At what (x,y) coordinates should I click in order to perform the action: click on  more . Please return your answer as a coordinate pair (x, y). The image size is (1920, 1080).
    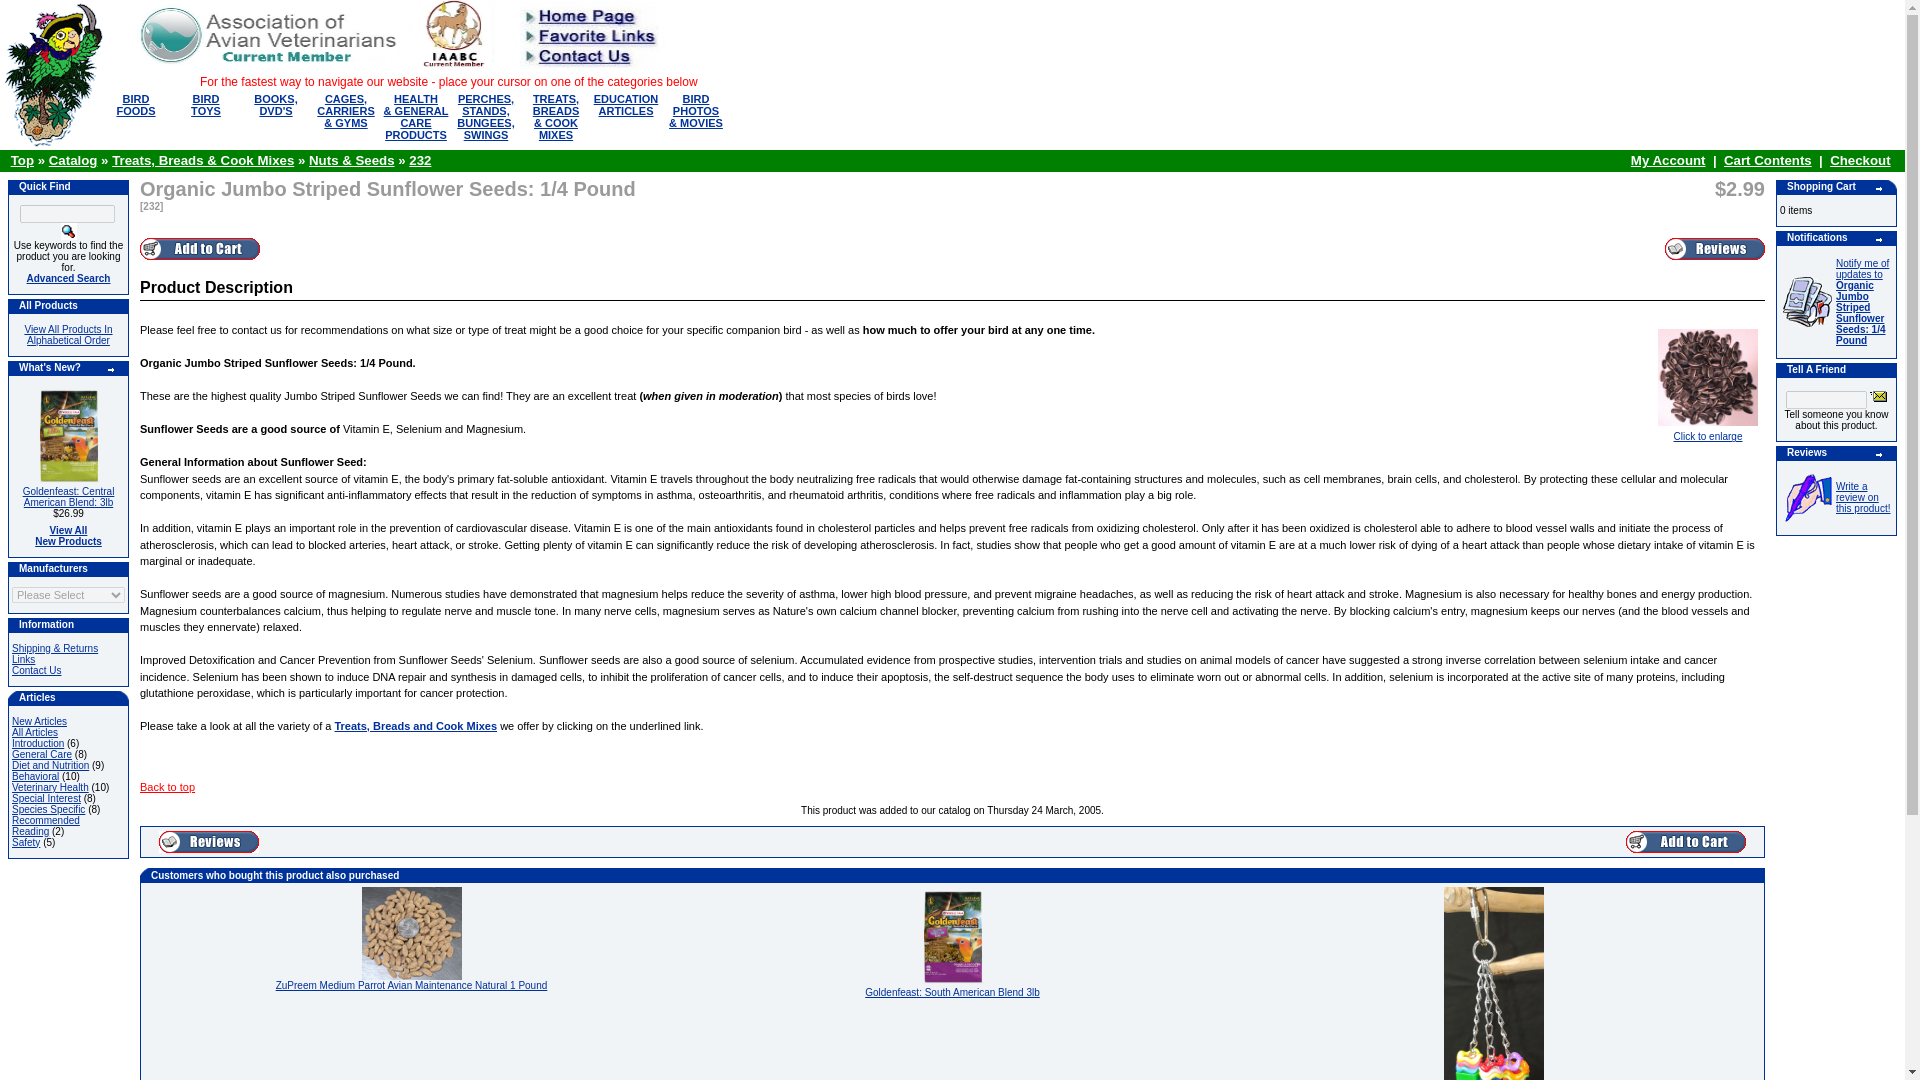
    Looking at the image, I should click on (136, 110).